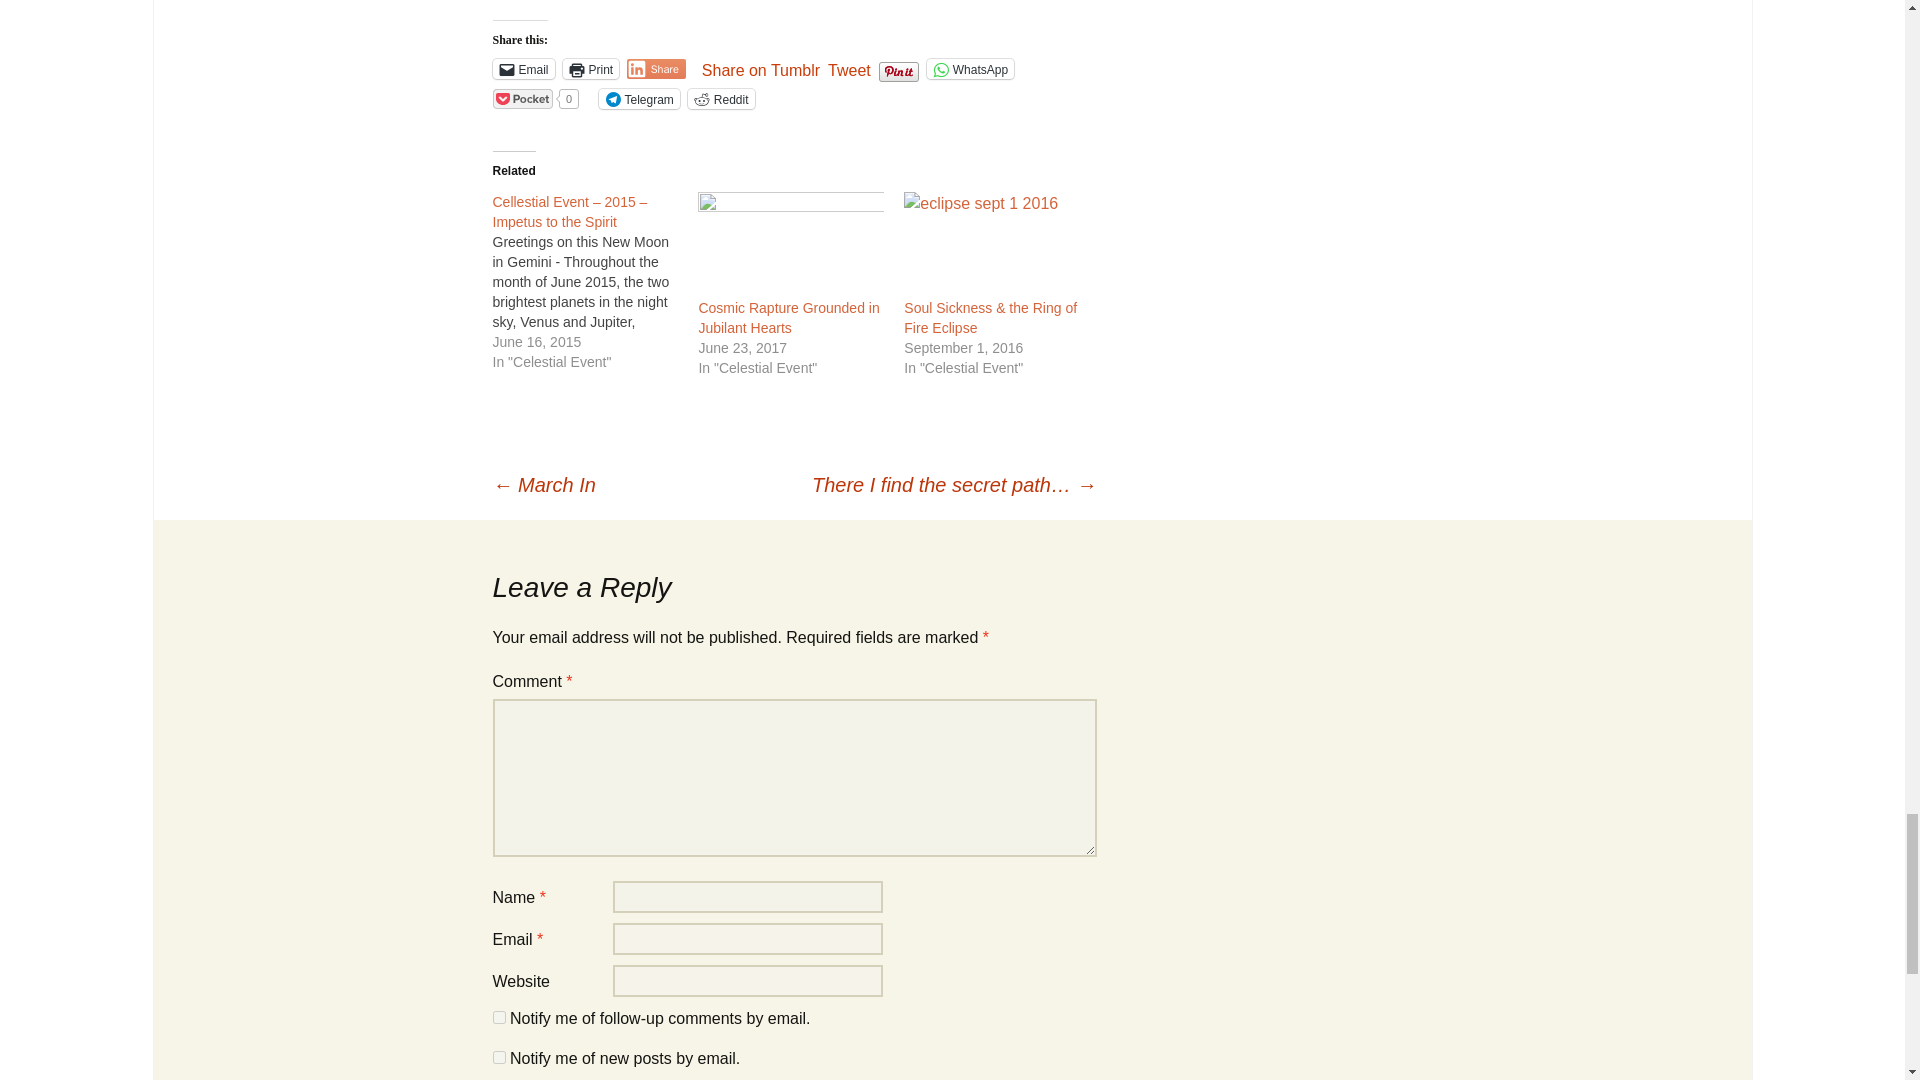  Describe the element at coordinates (522, 68) in the screenshot. I see `Click to email a link to a friend` at that location.